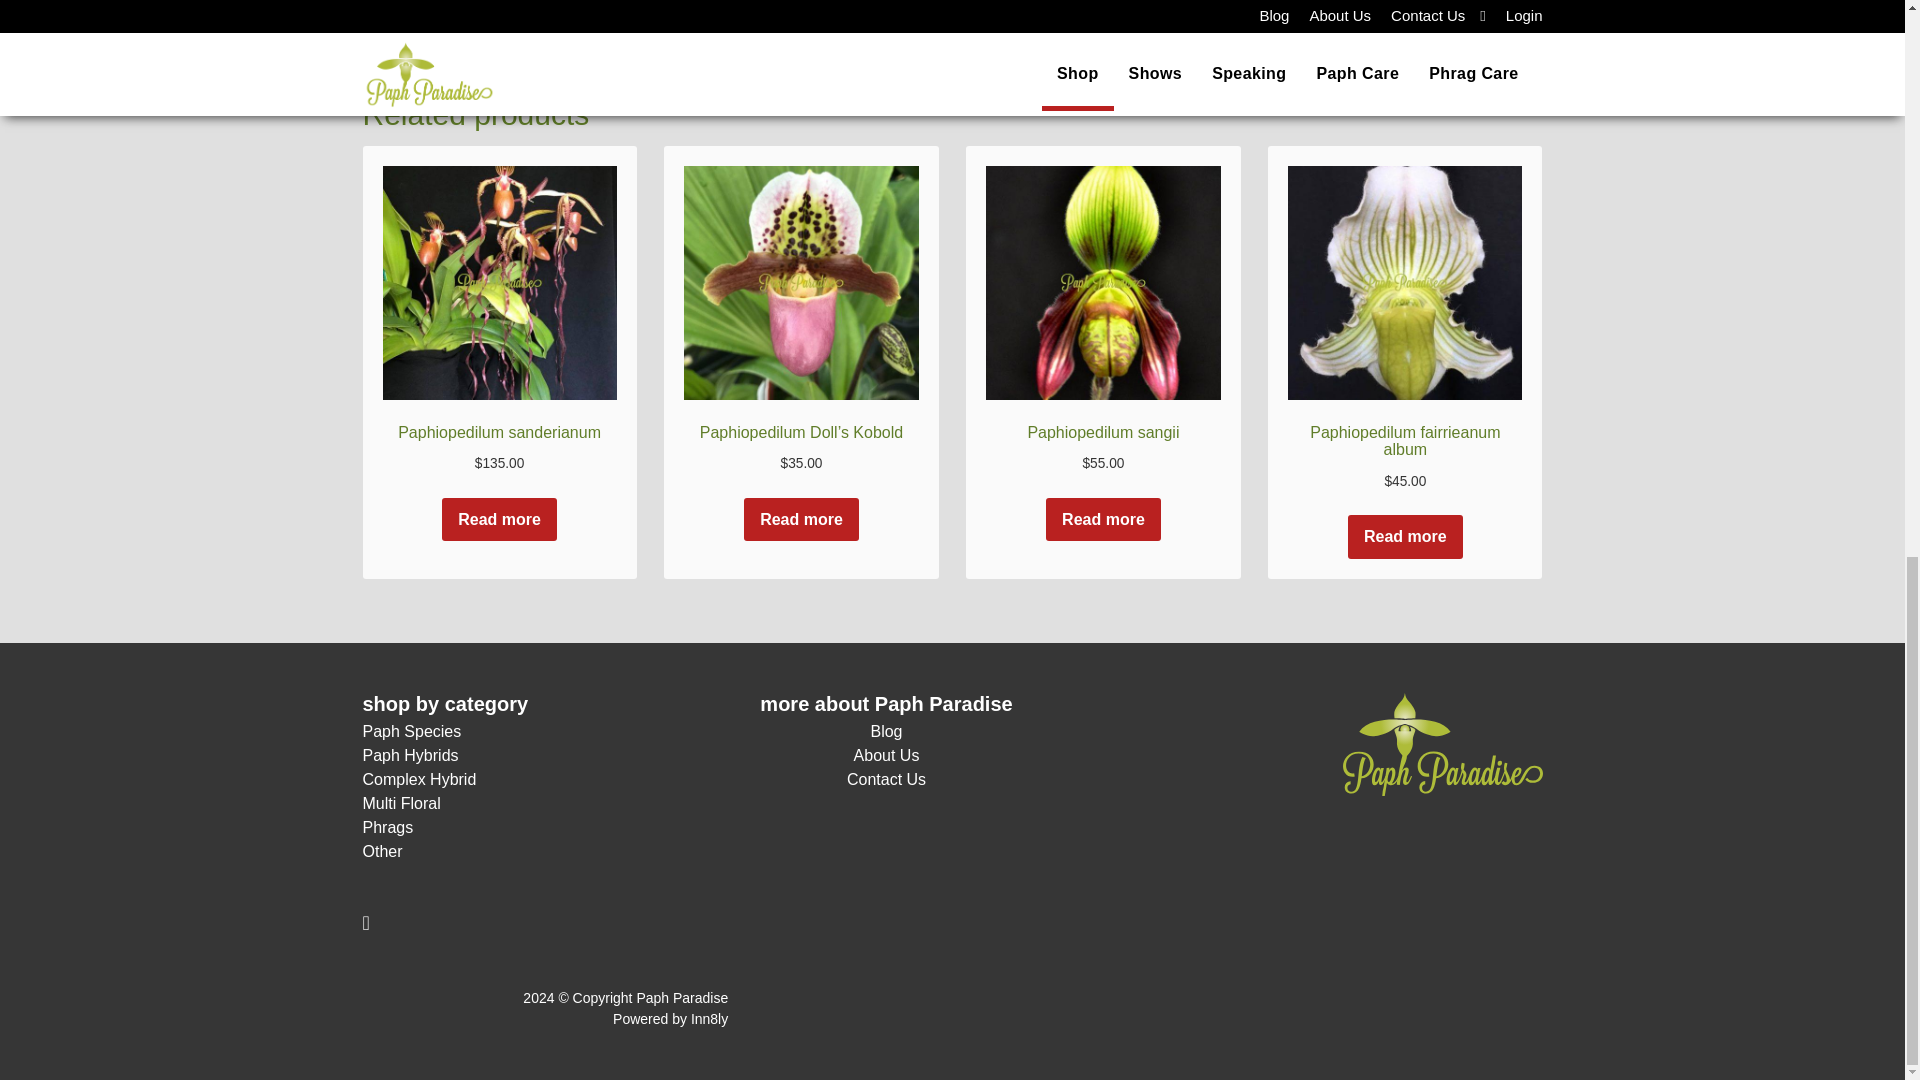 The height and width of the screenshot is (1080, 1920). What do you see at coordinates (498, 520) in the screenshot?
I see `Read more` at bounding box center [498, 520].